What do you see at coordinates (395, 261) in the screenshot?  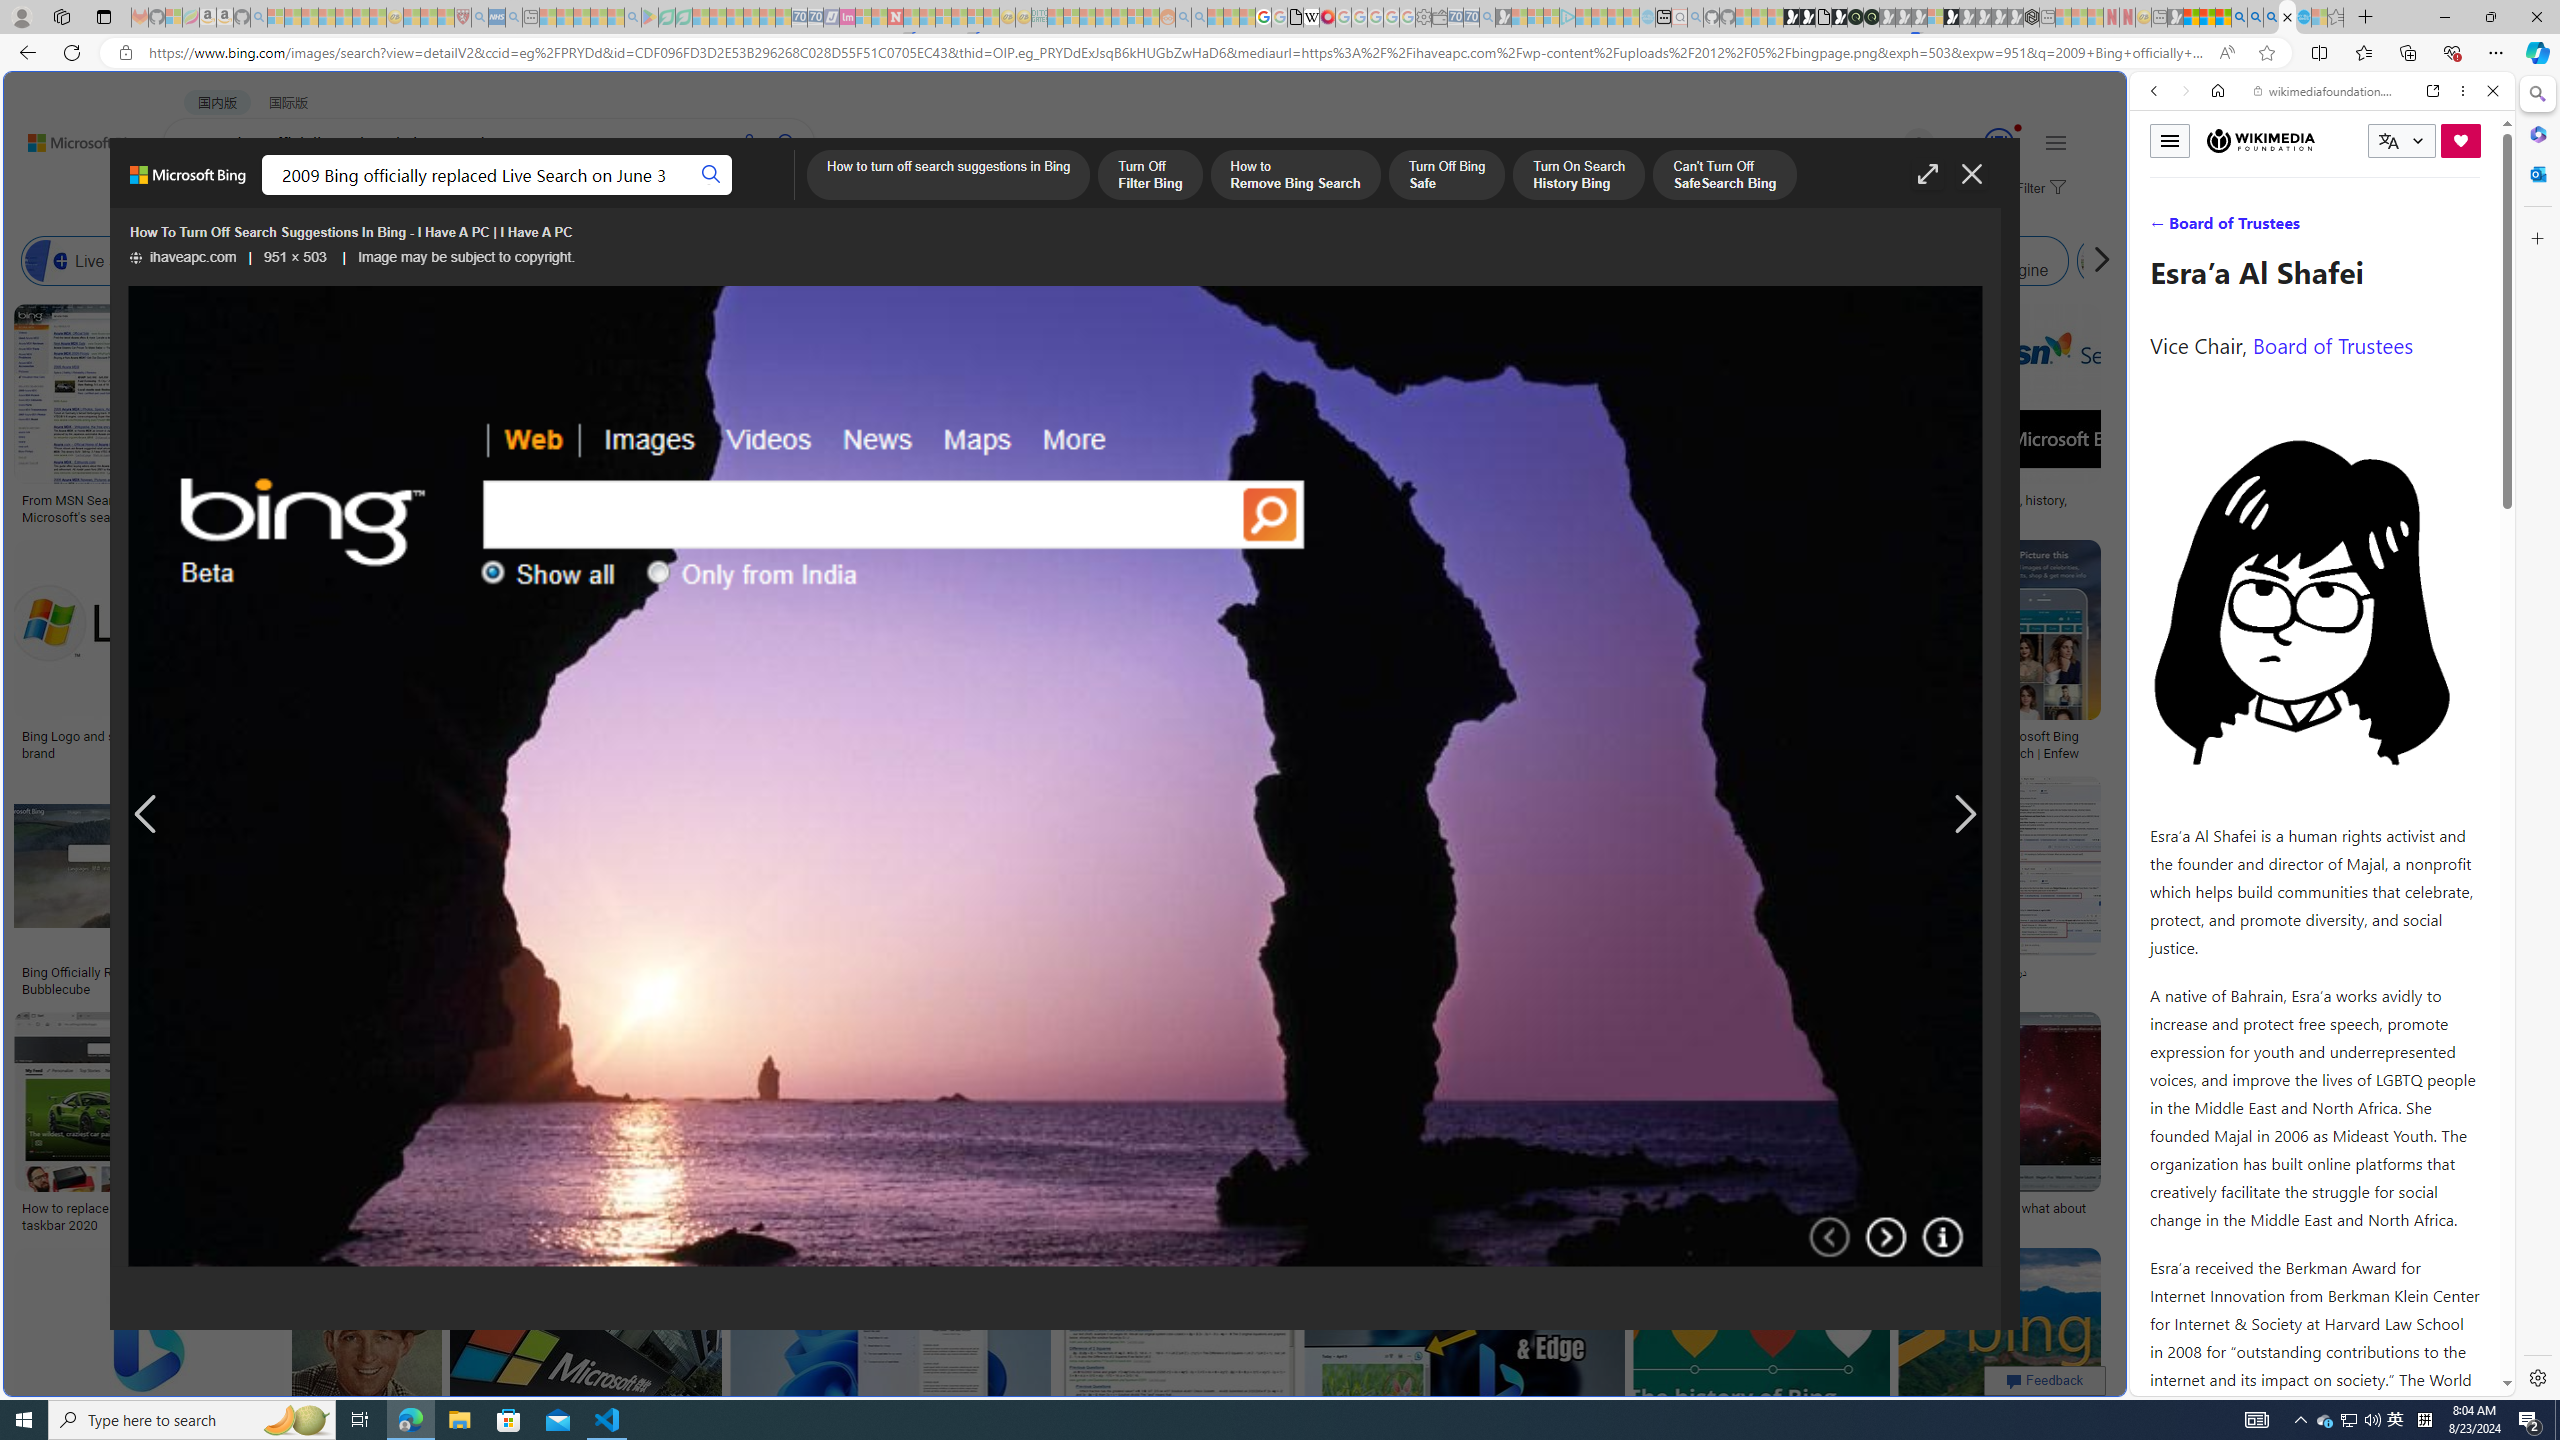 I see `Bing Picture Search Engine` at bounding box center [395, 261].